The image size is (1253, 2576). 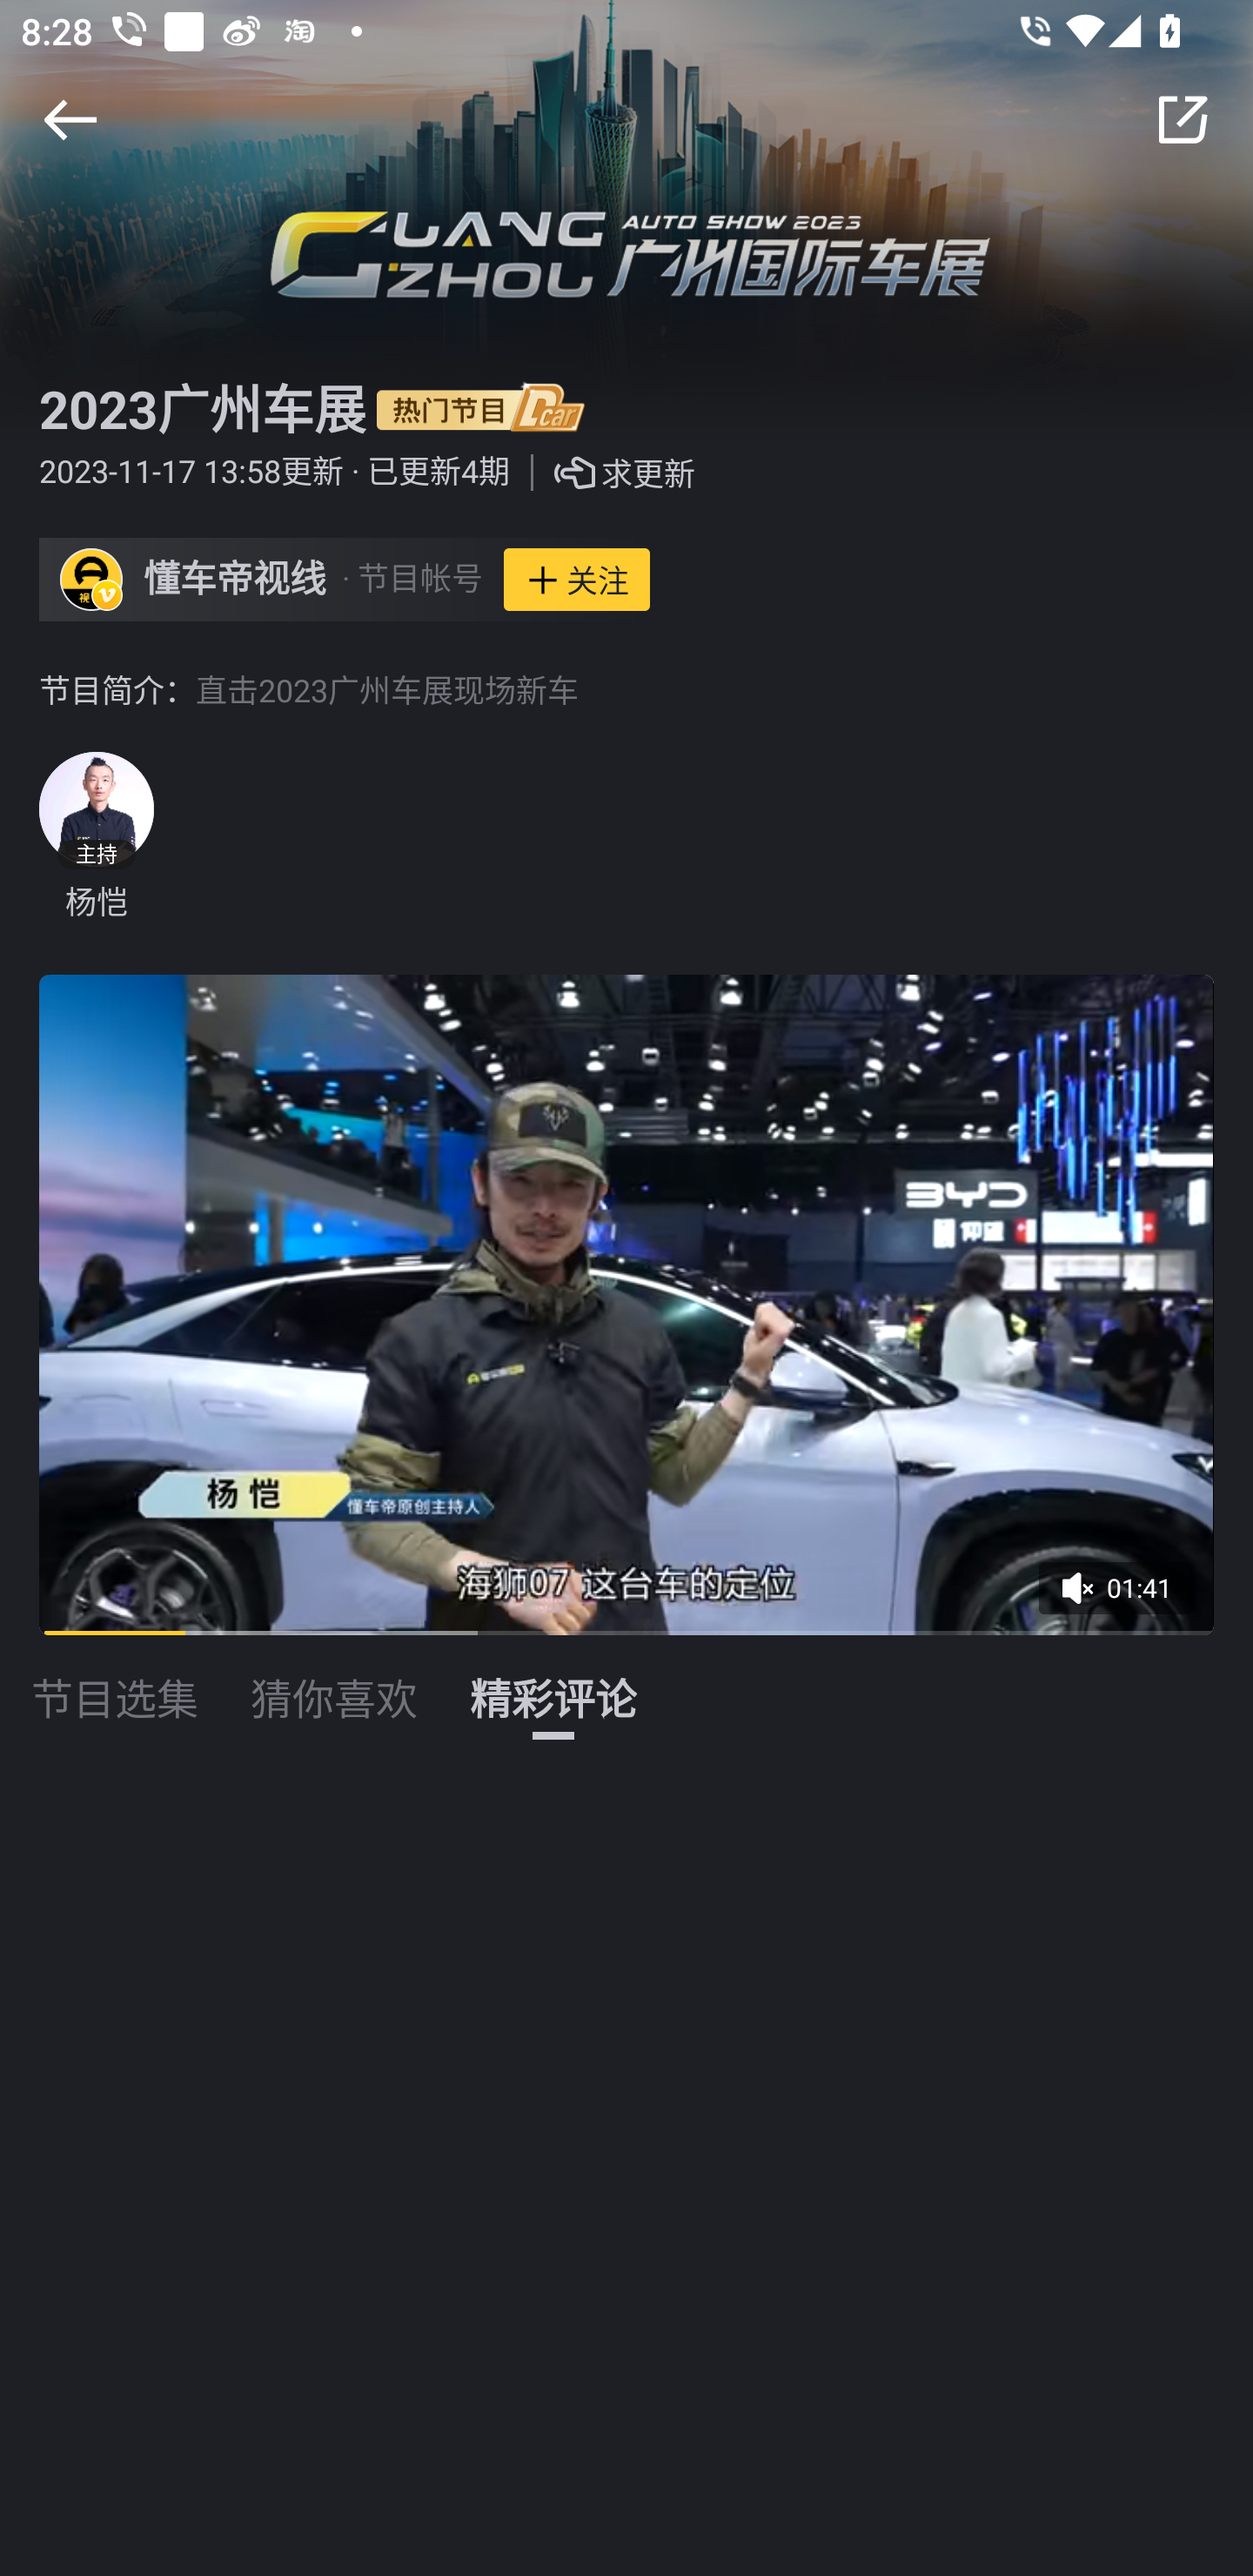 What do you see at coordinates (1126, 1598) in the screenshot?
I see `01:41` at bounding box center [1126, 1598].